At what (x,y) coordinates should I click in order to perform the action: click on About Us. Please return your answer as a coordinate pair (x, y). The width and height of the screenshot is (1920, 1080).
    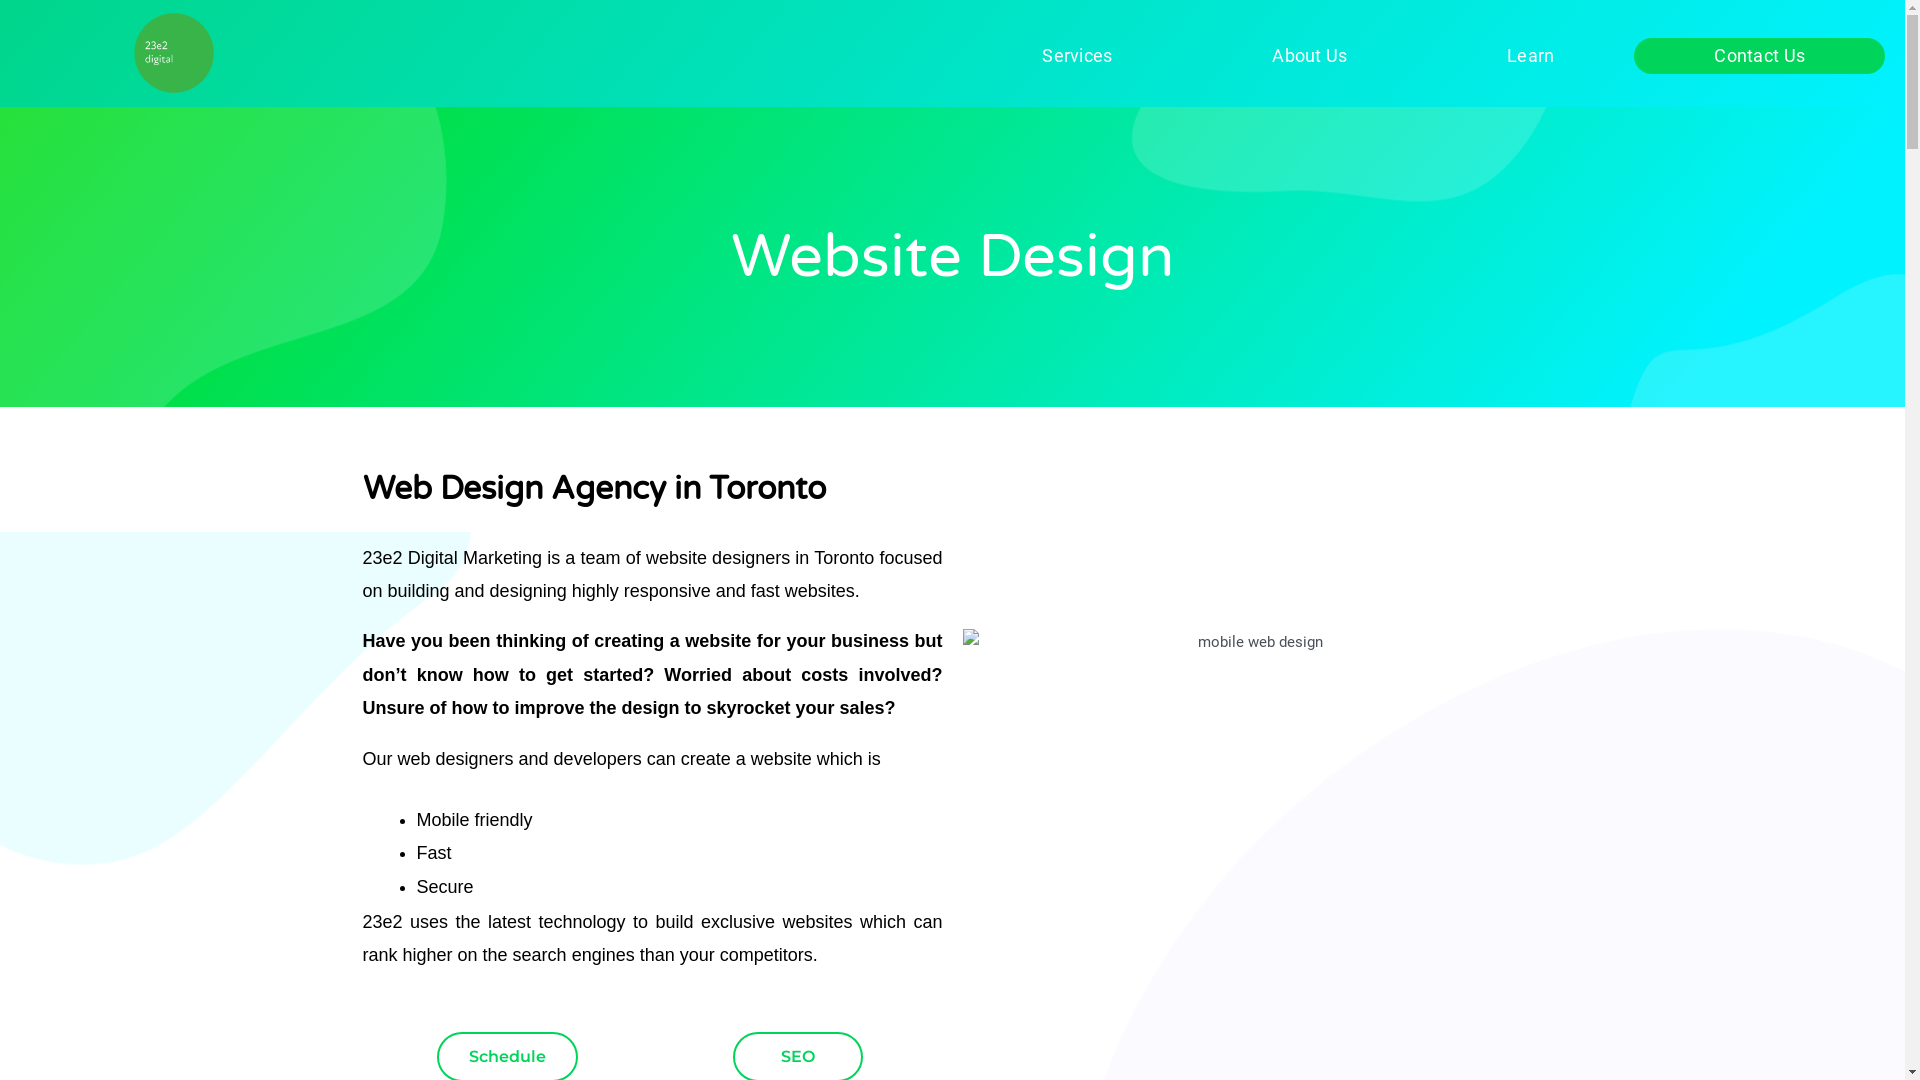
    Looking at the image, I should click on (1310, 56).